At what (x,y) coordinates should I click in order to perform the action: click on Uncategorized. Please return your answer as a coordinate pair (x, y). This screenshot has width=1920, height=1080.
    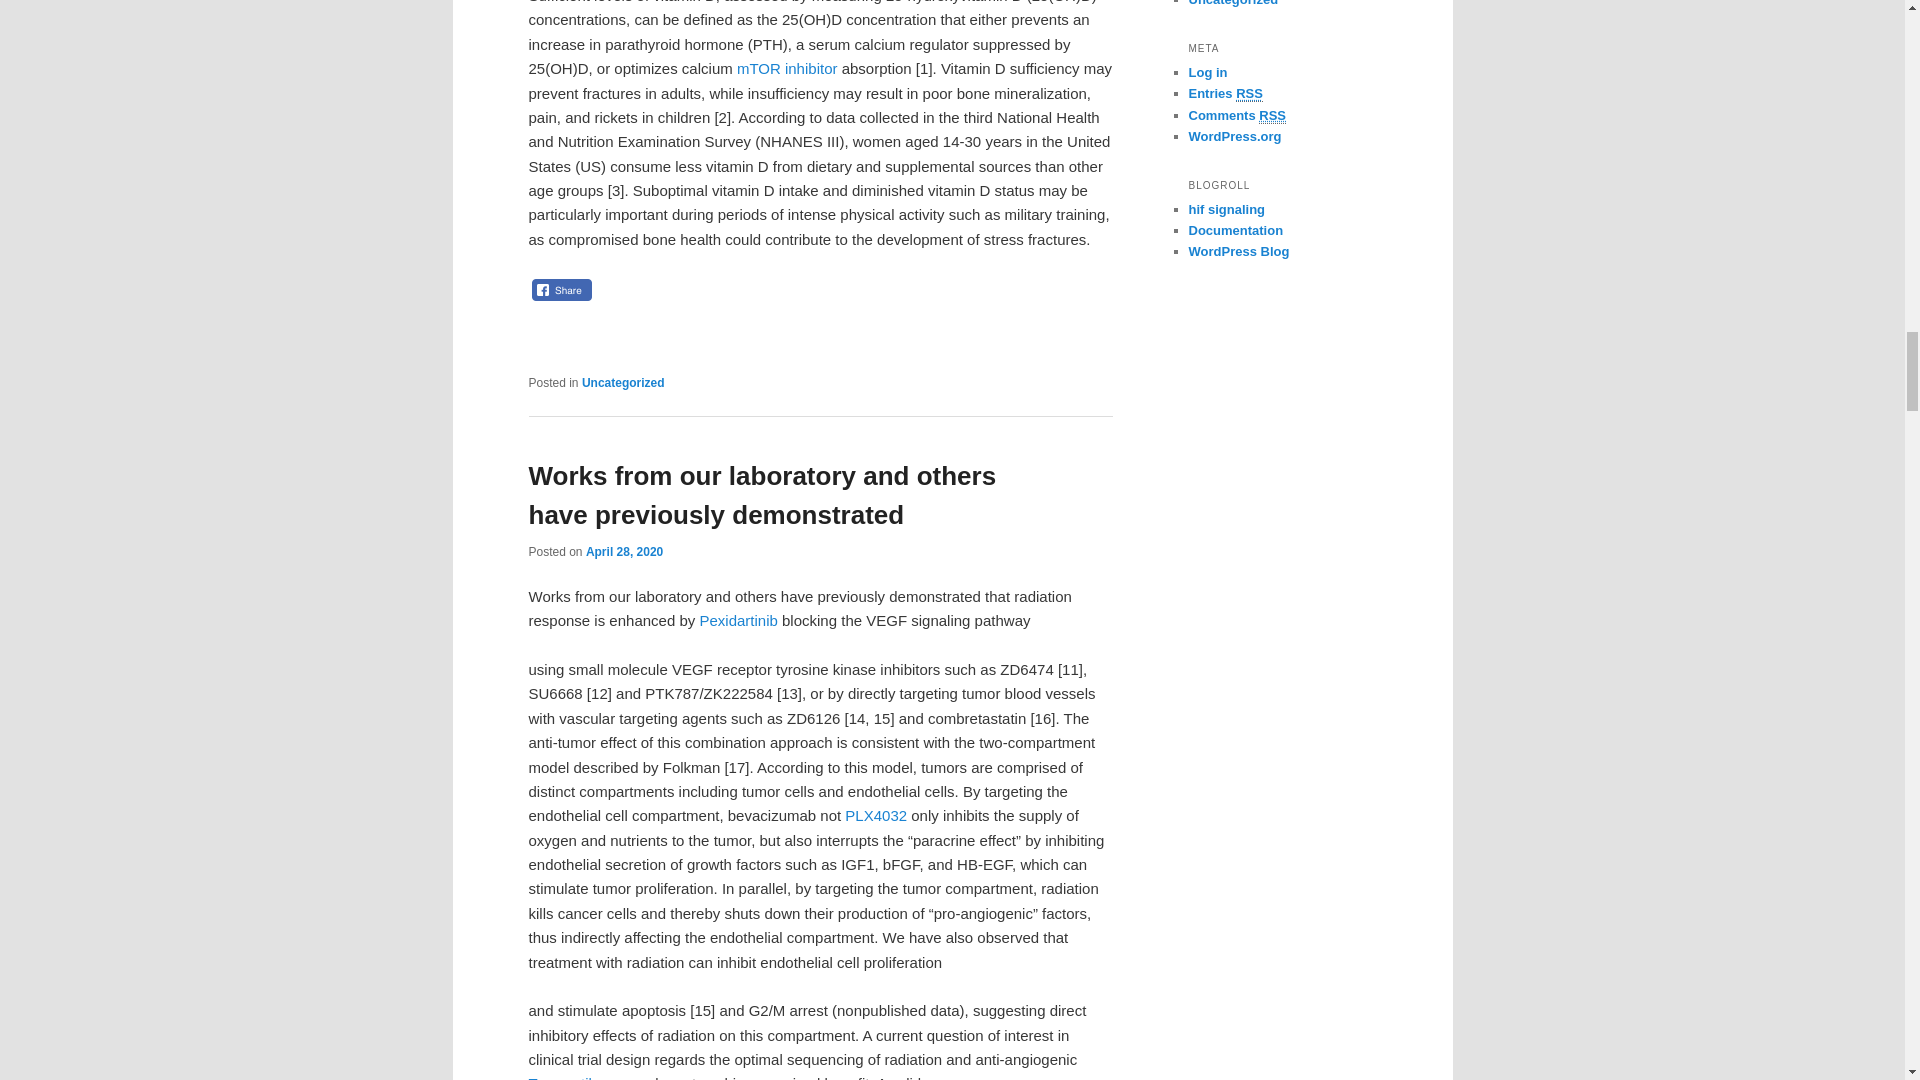
    Looking at the image, I should click on (622, 382).